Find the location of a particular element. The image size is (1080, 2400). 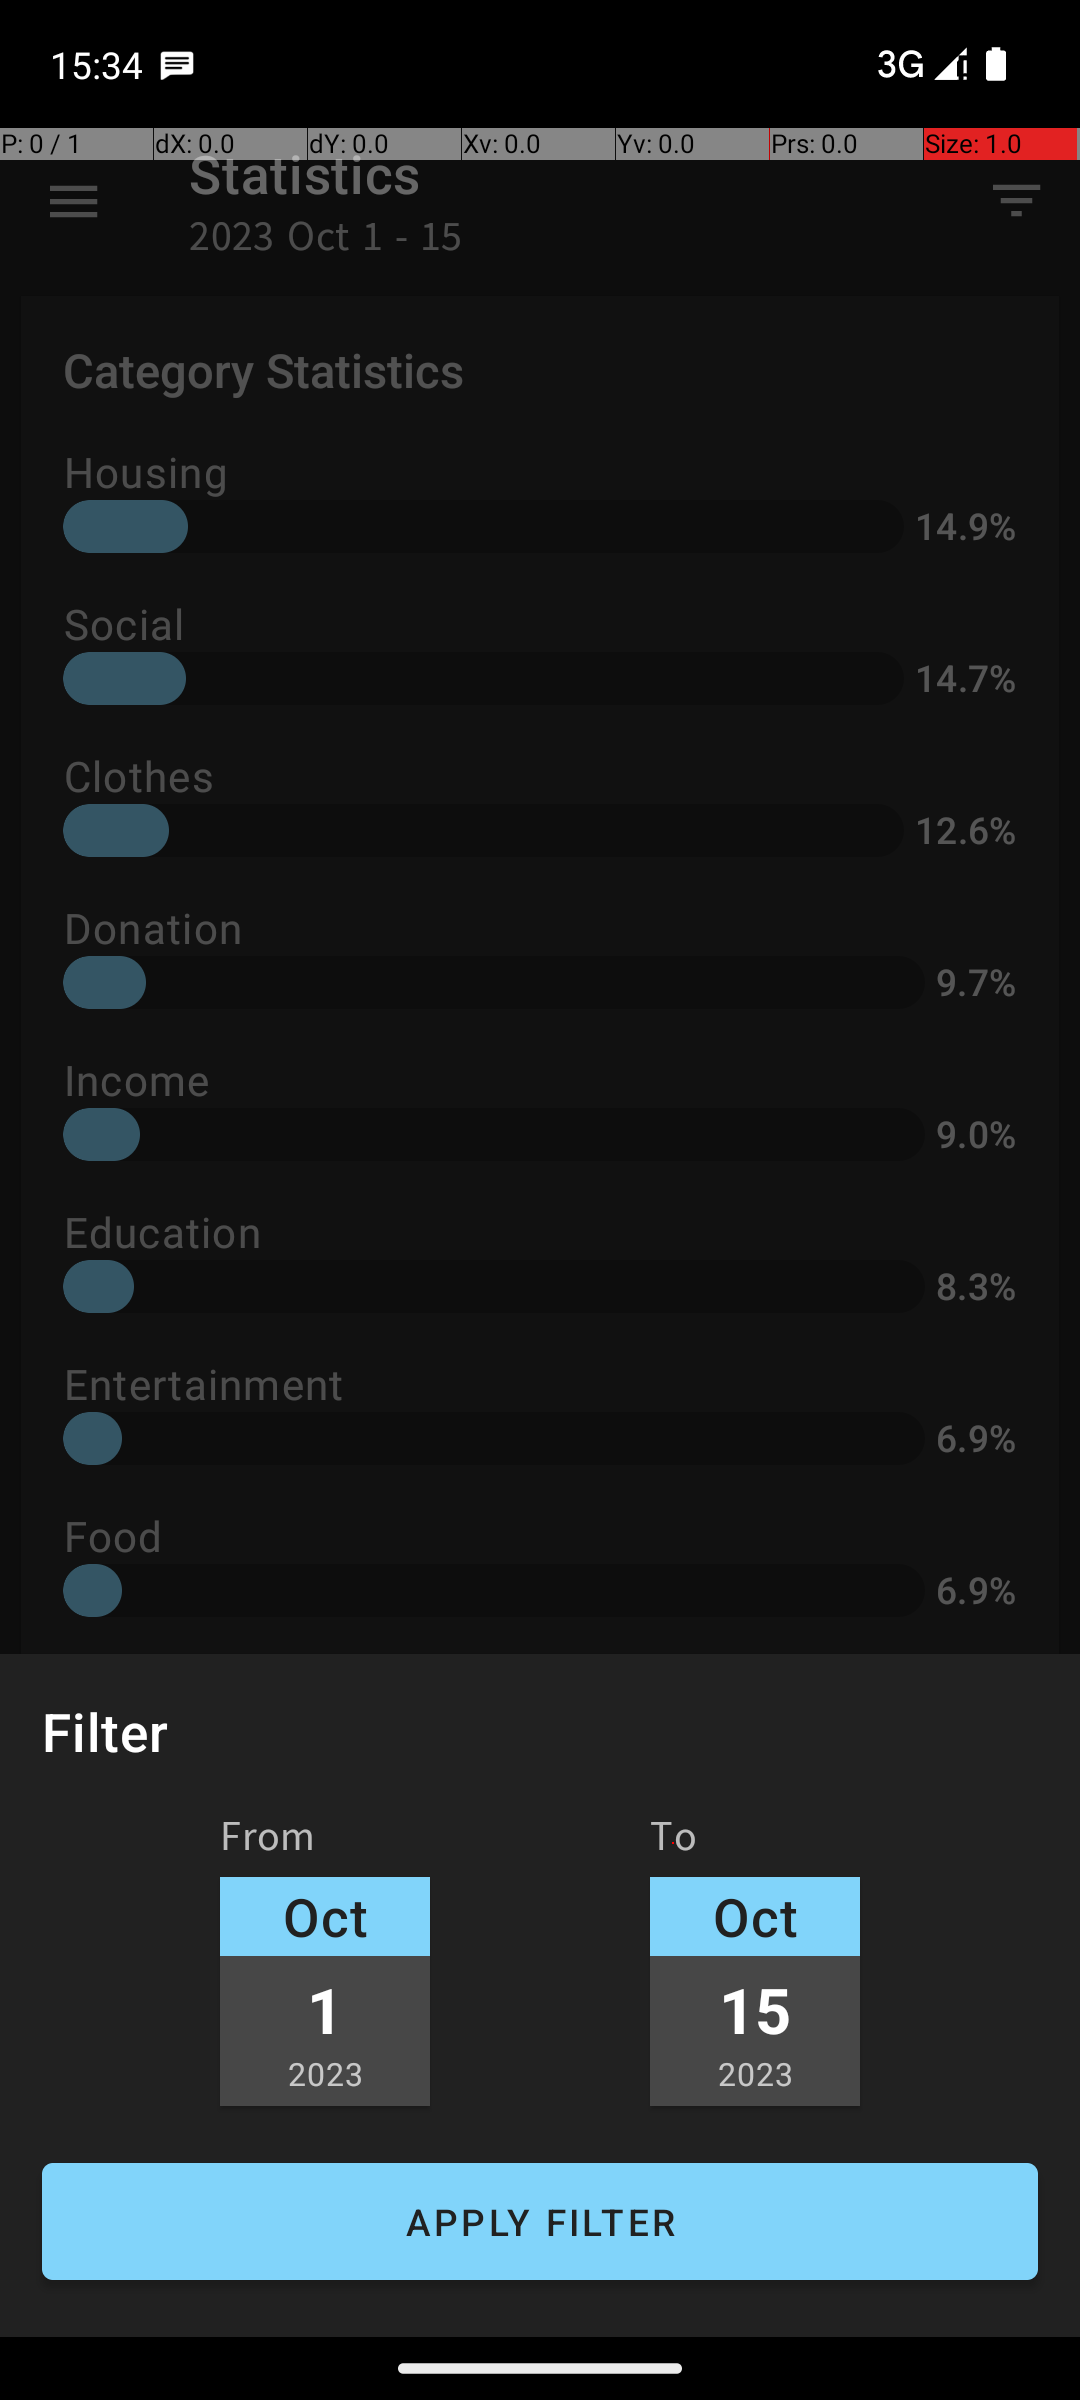

Oct is located at coordinates (325, 1916).